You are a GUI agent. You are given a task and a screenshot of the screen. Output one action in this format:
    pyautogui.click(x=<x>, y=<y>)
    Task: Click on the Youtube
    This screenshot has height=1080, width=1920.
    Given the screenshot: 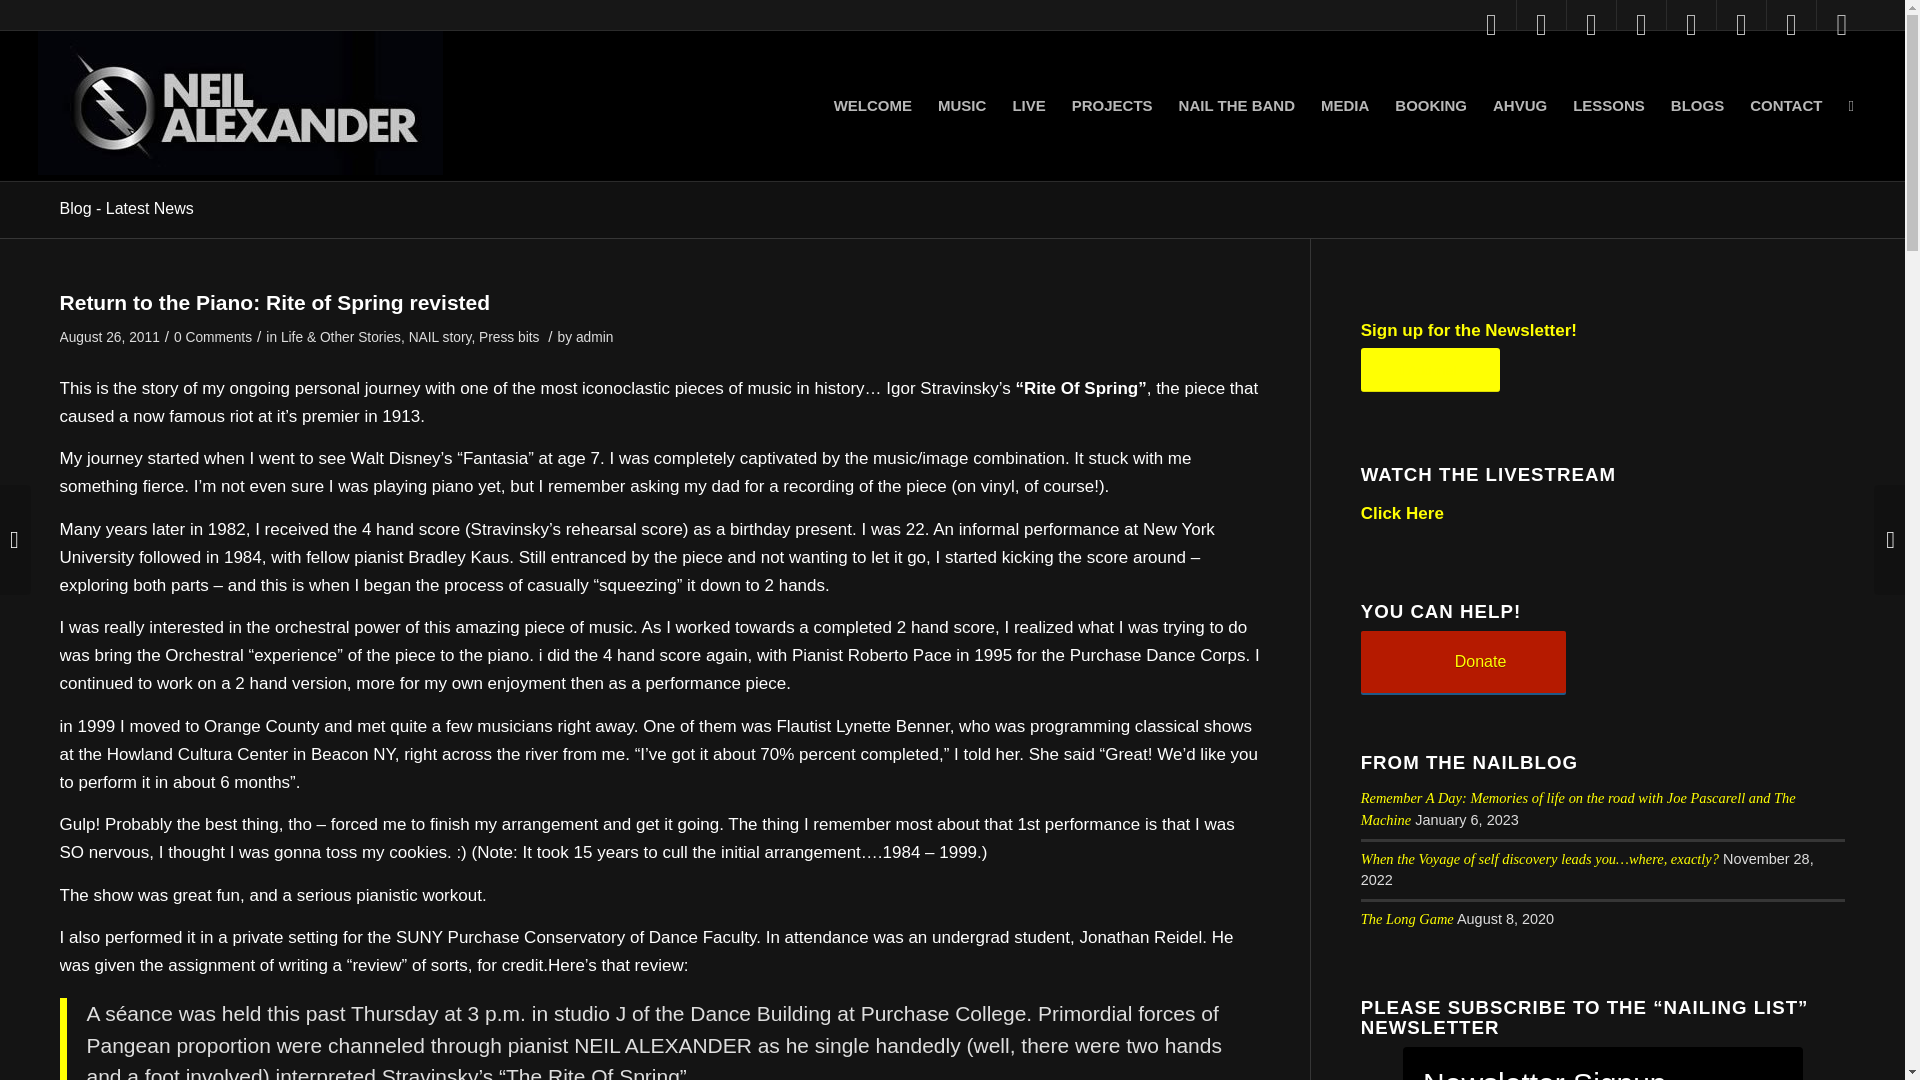 What is the action you would take?
    pyautogui.click(x=1591, y=24)
    